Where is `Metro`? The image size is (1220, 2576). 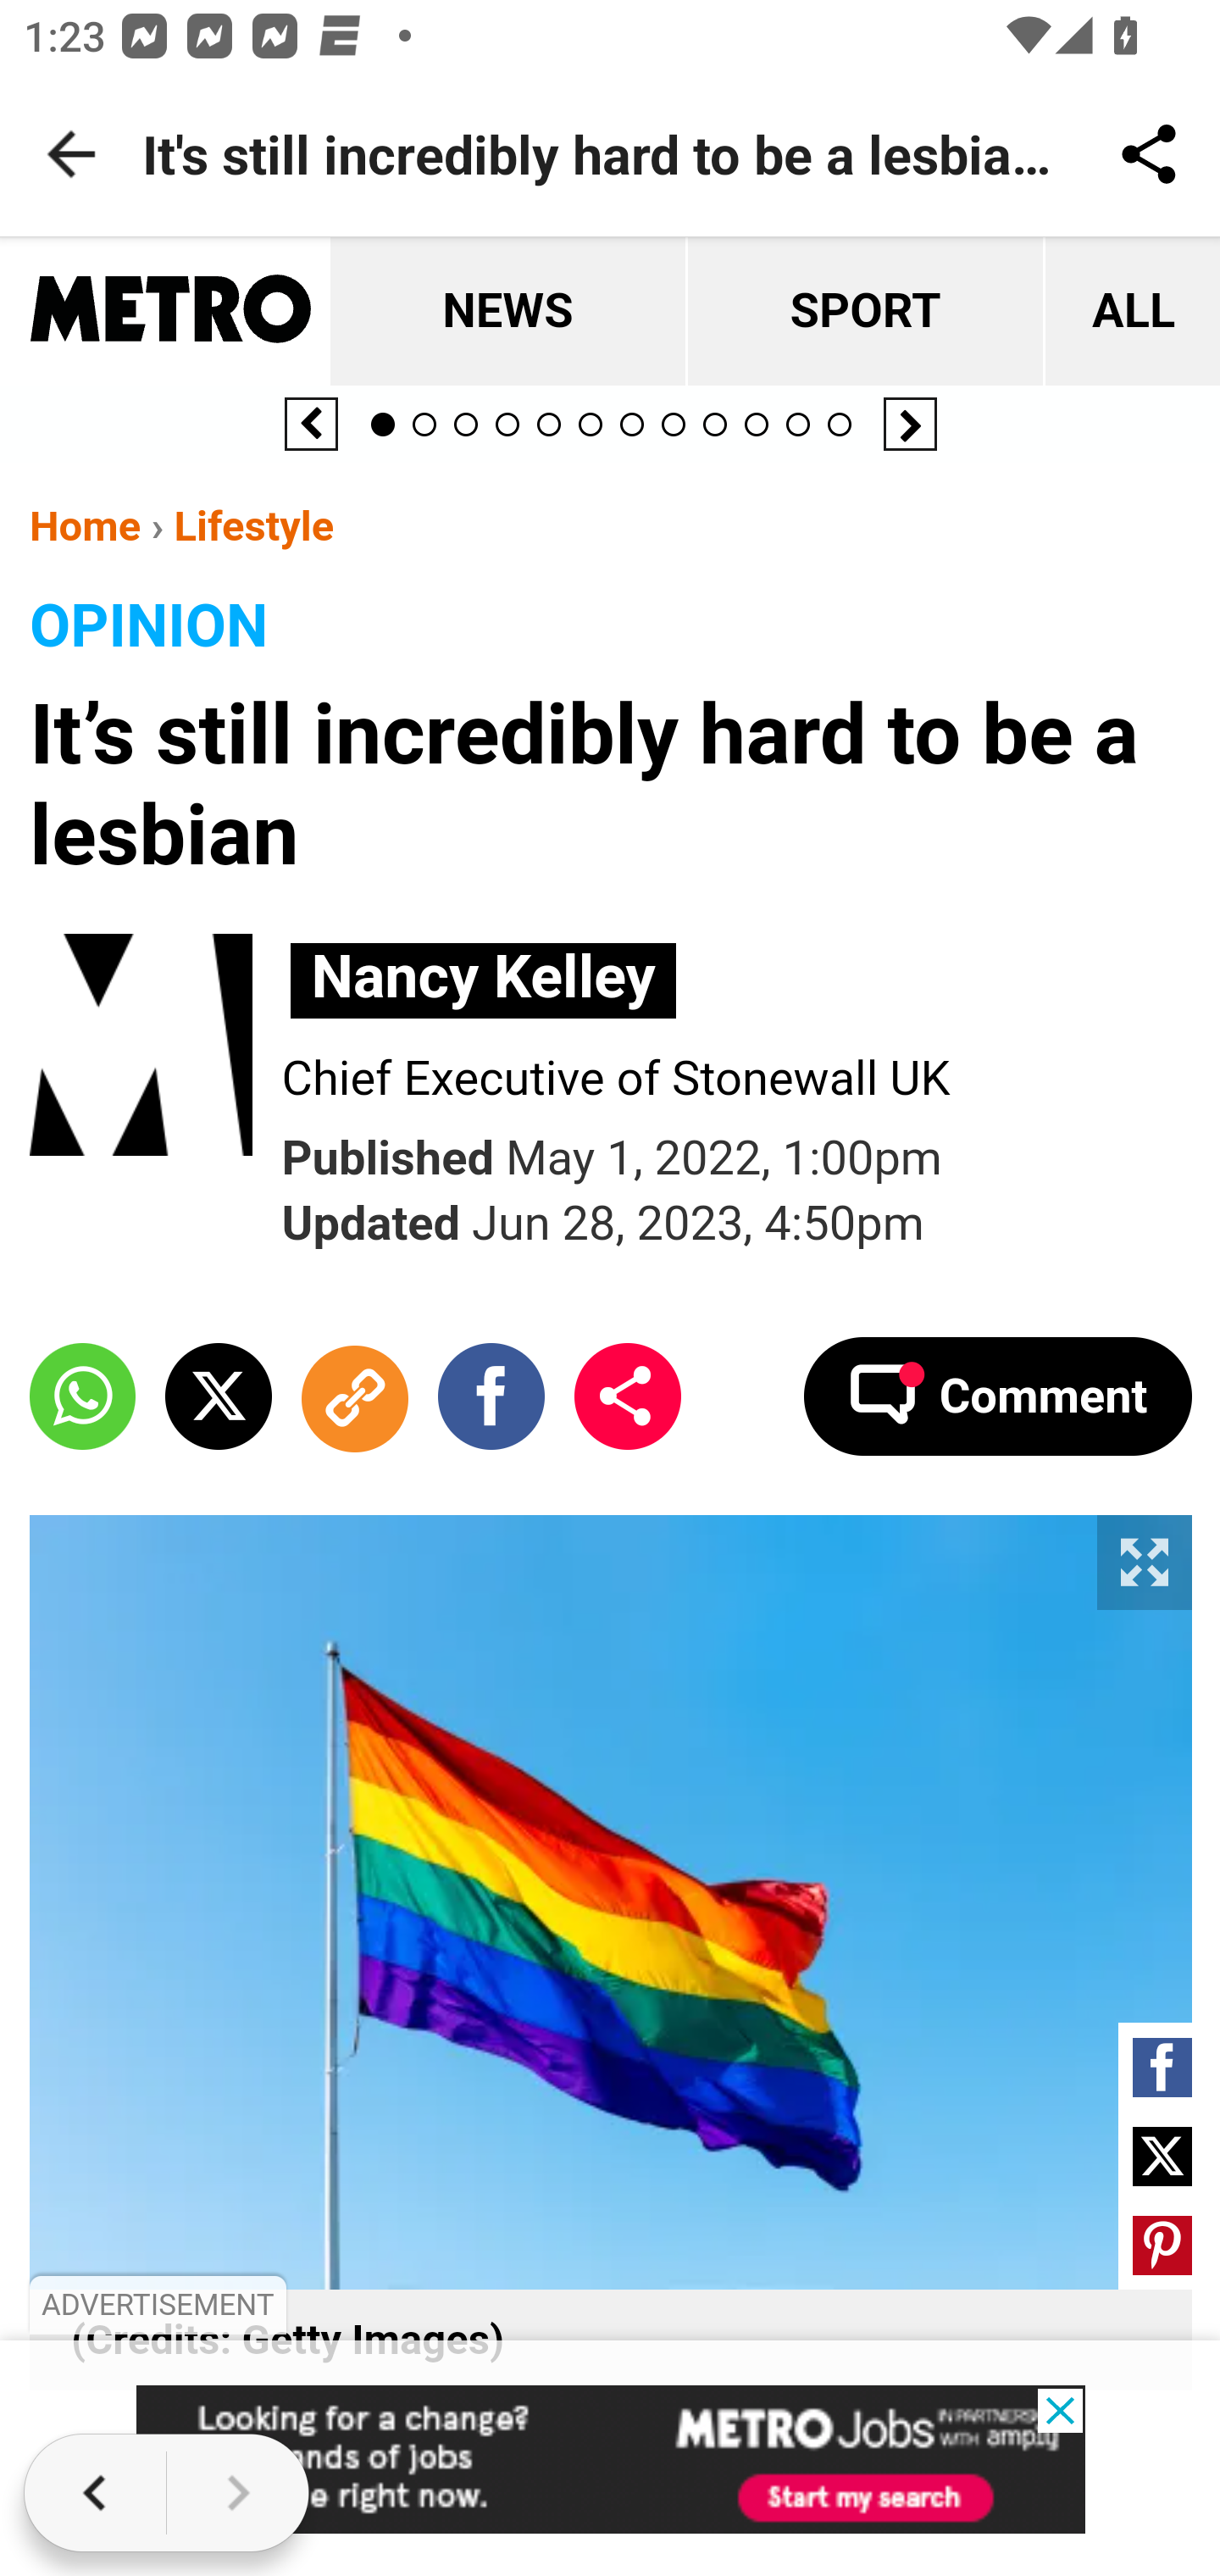 Metro is located at coordinates (171, 312).